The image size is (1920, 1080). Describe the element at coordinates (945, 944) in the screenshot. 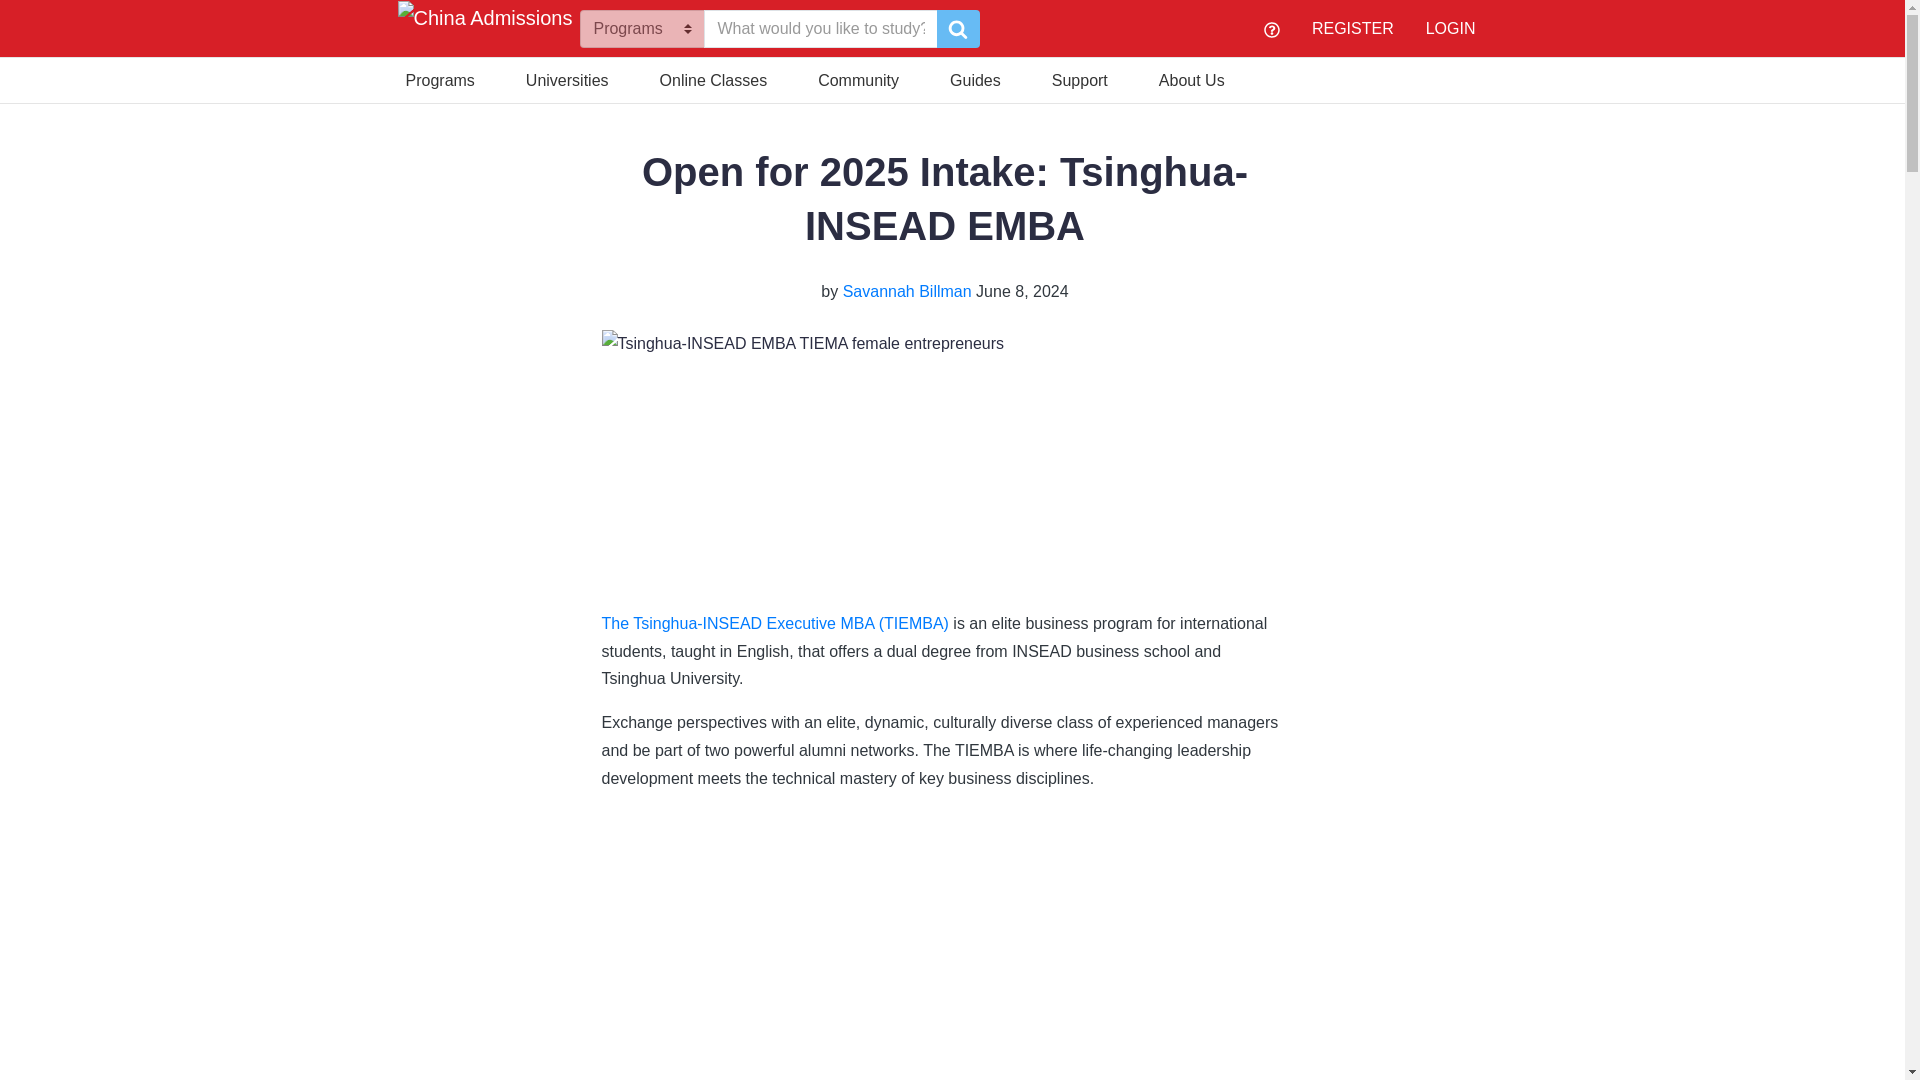

I see `Whats it like studying the Tsinghua INSEAD EMBA Program?` at that location.